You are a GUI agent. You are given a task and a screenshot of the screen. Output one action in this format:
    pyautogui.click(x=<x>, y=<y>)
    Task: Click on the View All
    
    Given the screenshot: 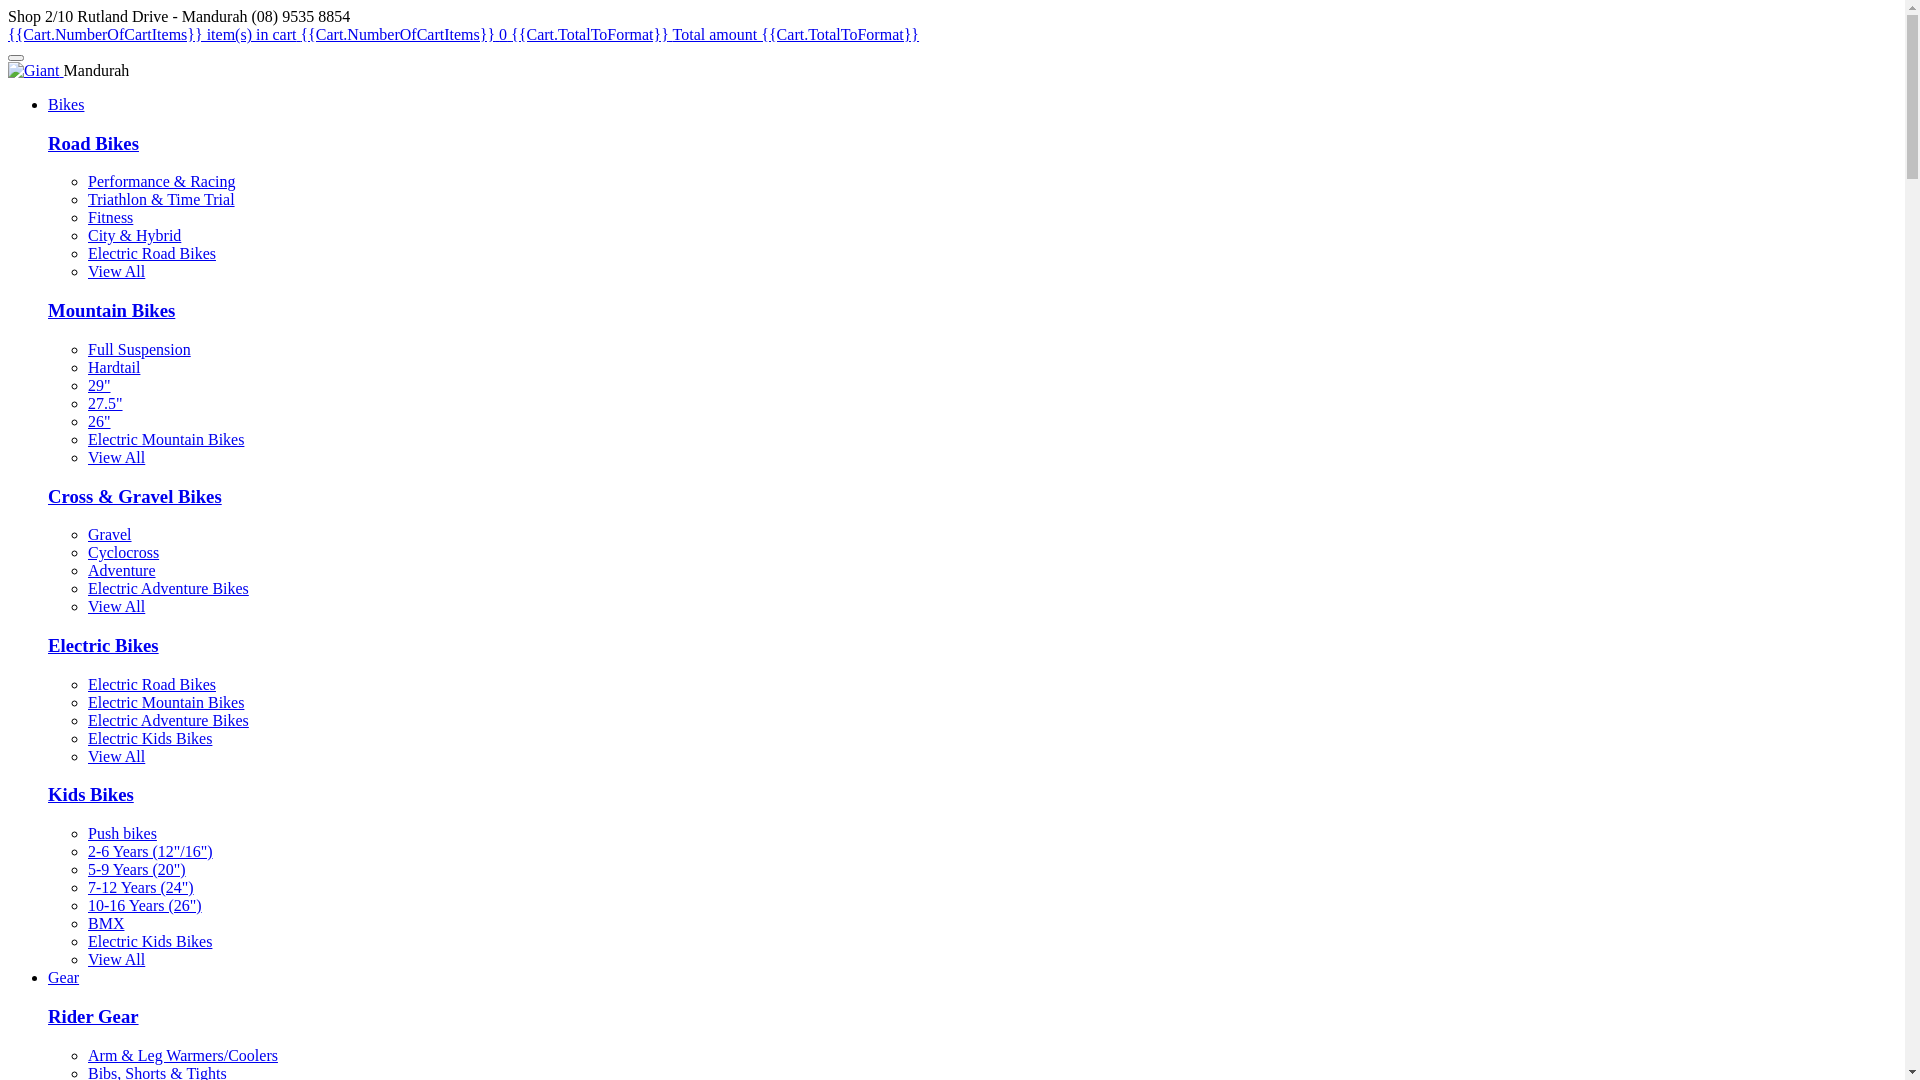 What is the action you would take?
    pyautogui.click(x=116, y=756)
    